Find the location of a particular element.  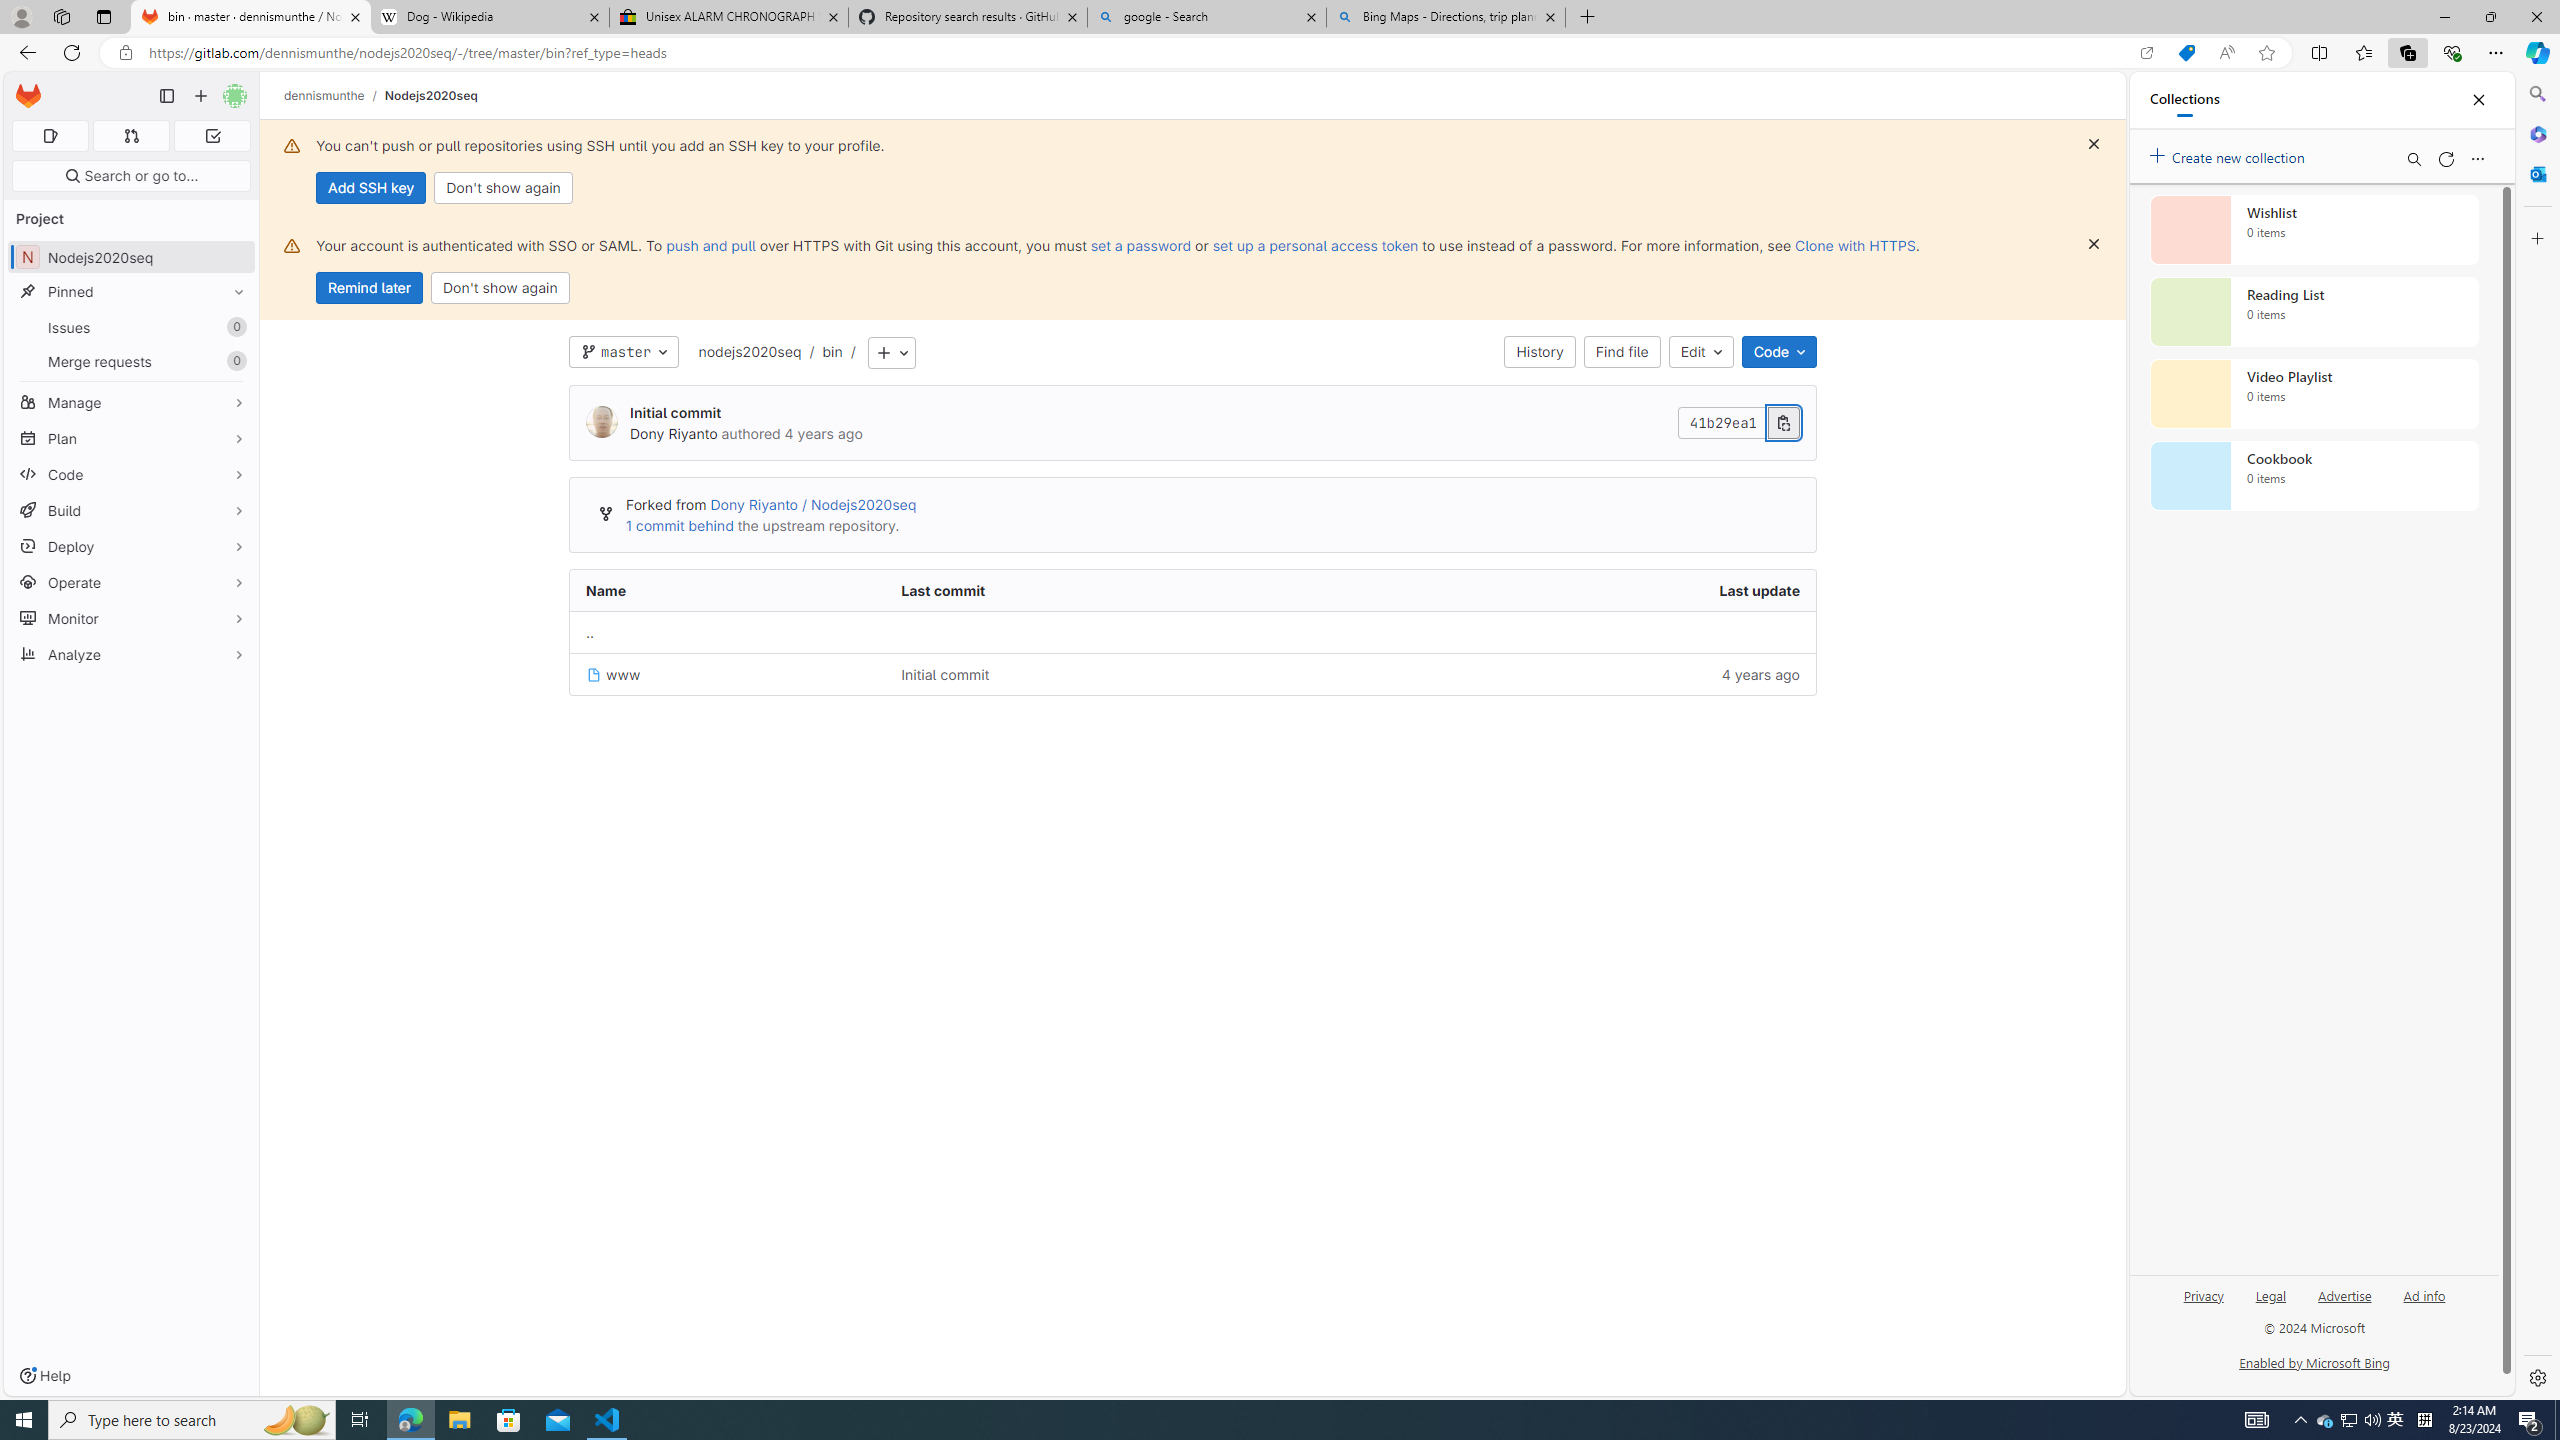

bin is located at coordinates (832, 351).